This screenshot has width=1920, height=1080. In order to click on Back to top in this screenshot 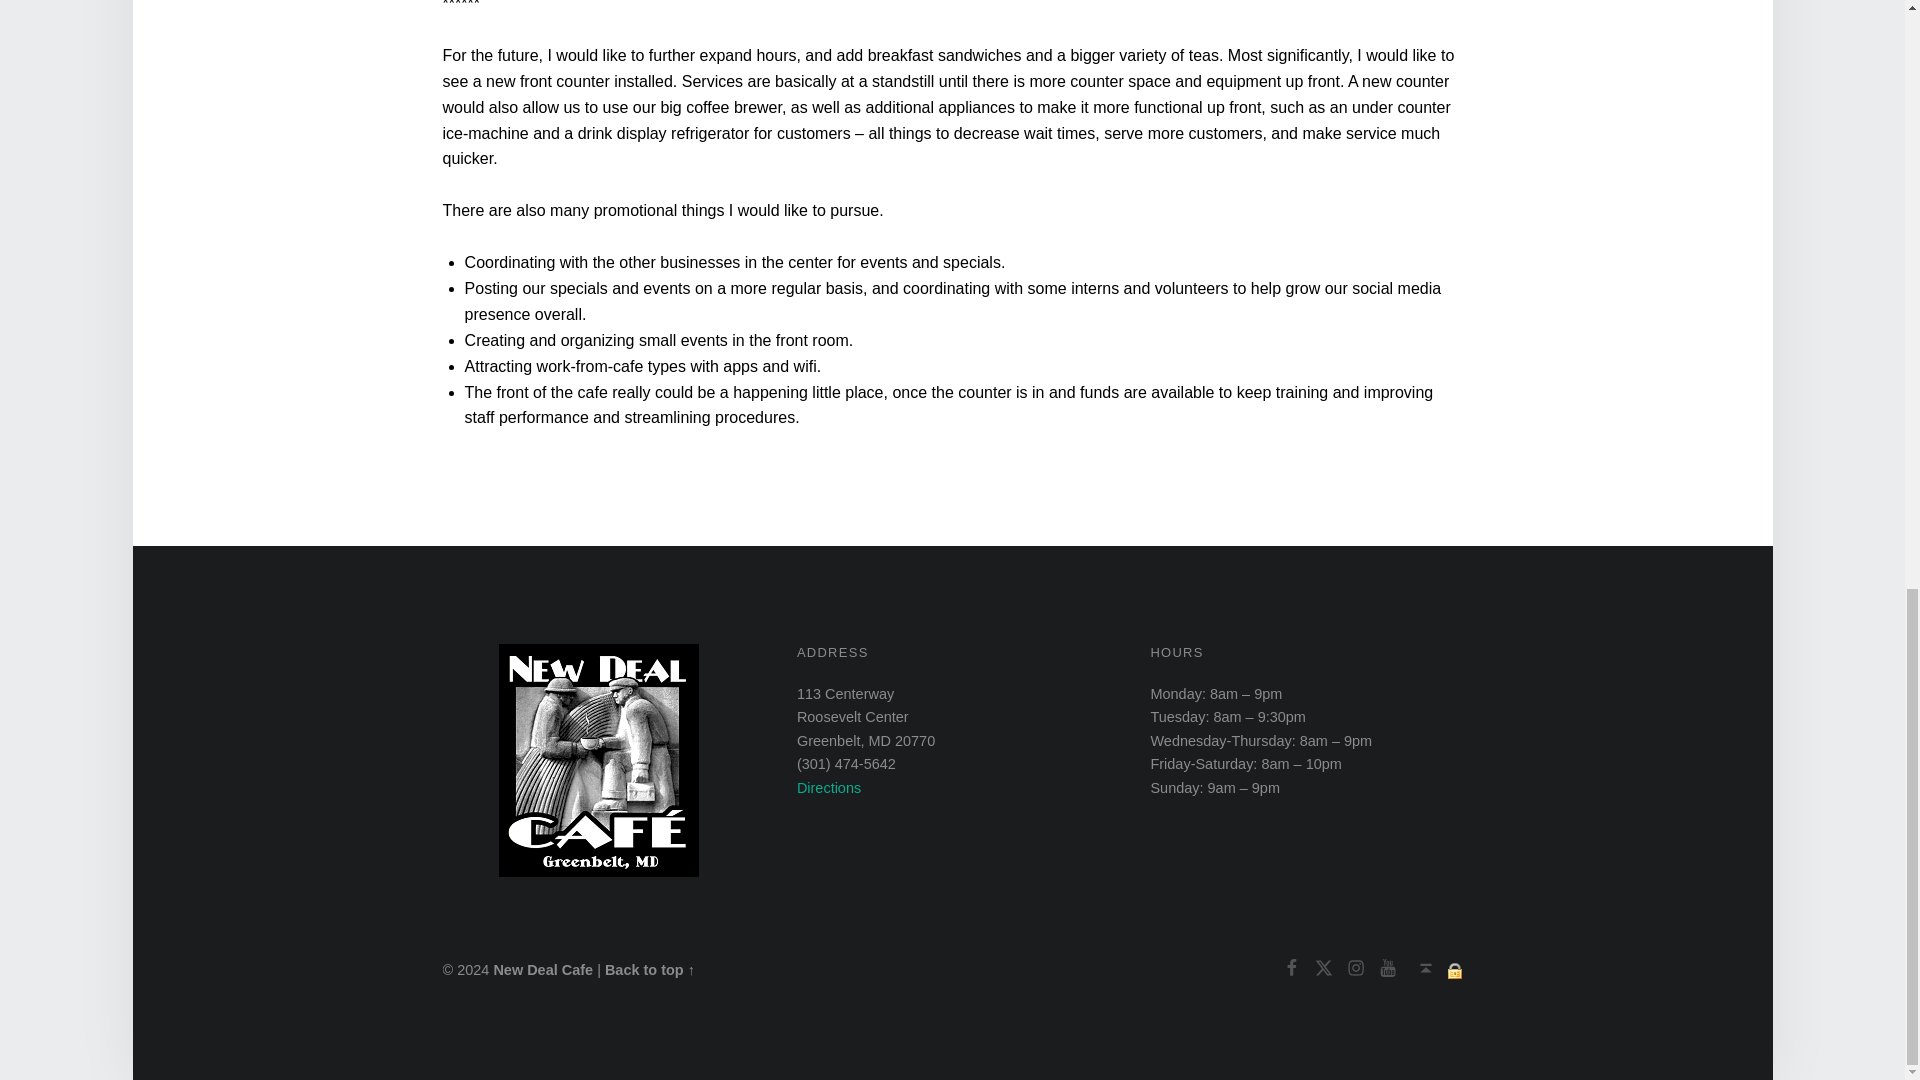, I will do `click(1426, 969)`.